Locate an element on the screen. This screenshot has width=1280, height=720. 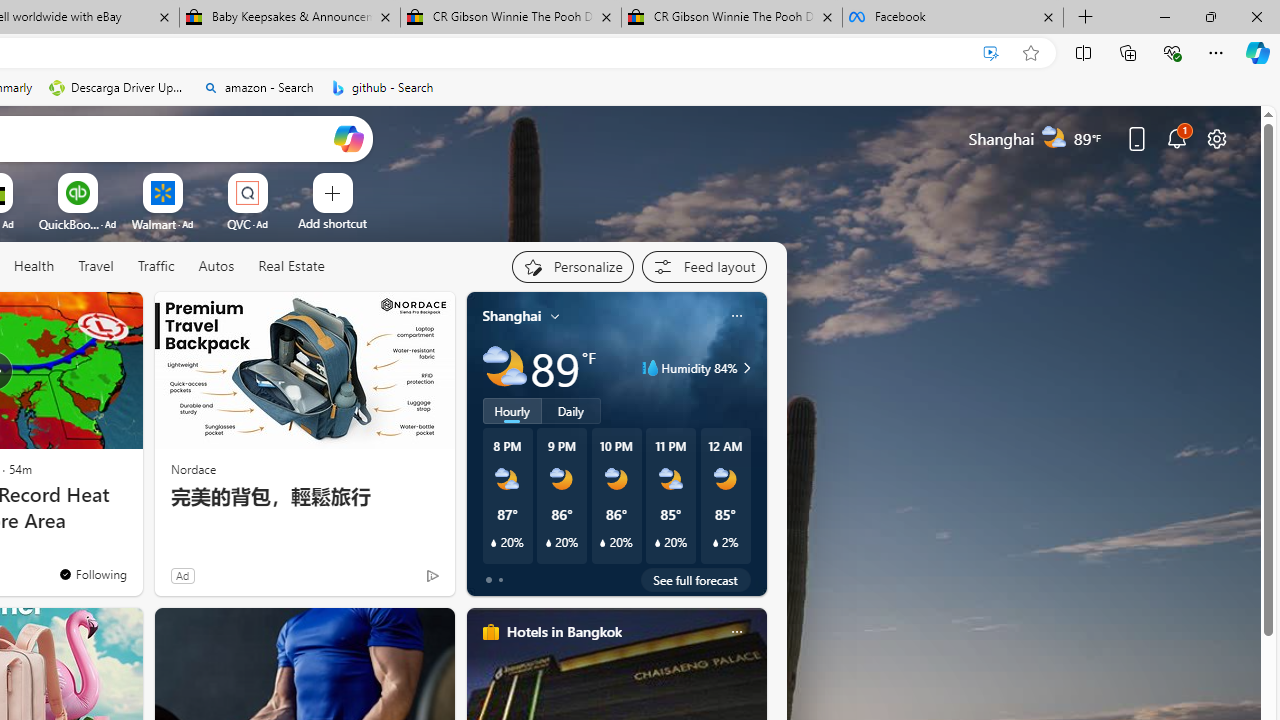
Facebook is located at coordinates (953, 18).